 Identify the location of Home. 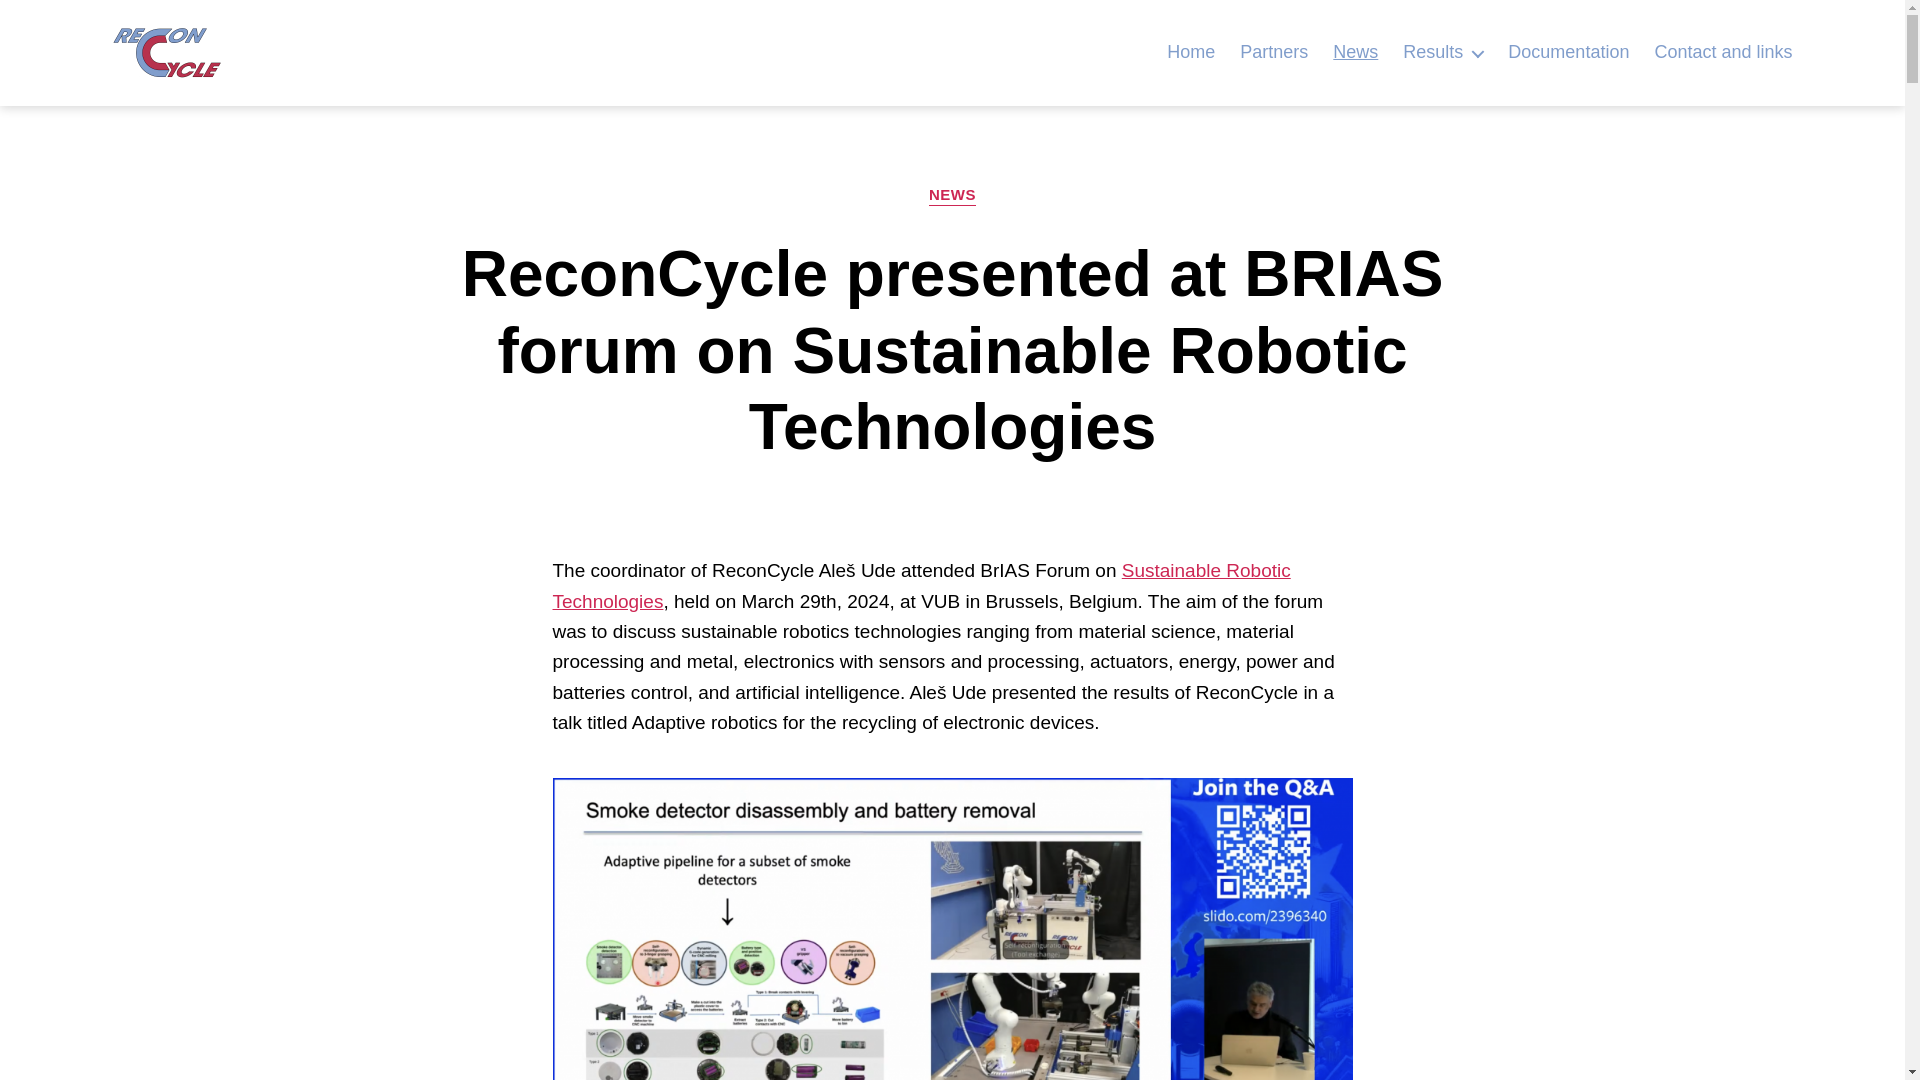
(1191, 52).